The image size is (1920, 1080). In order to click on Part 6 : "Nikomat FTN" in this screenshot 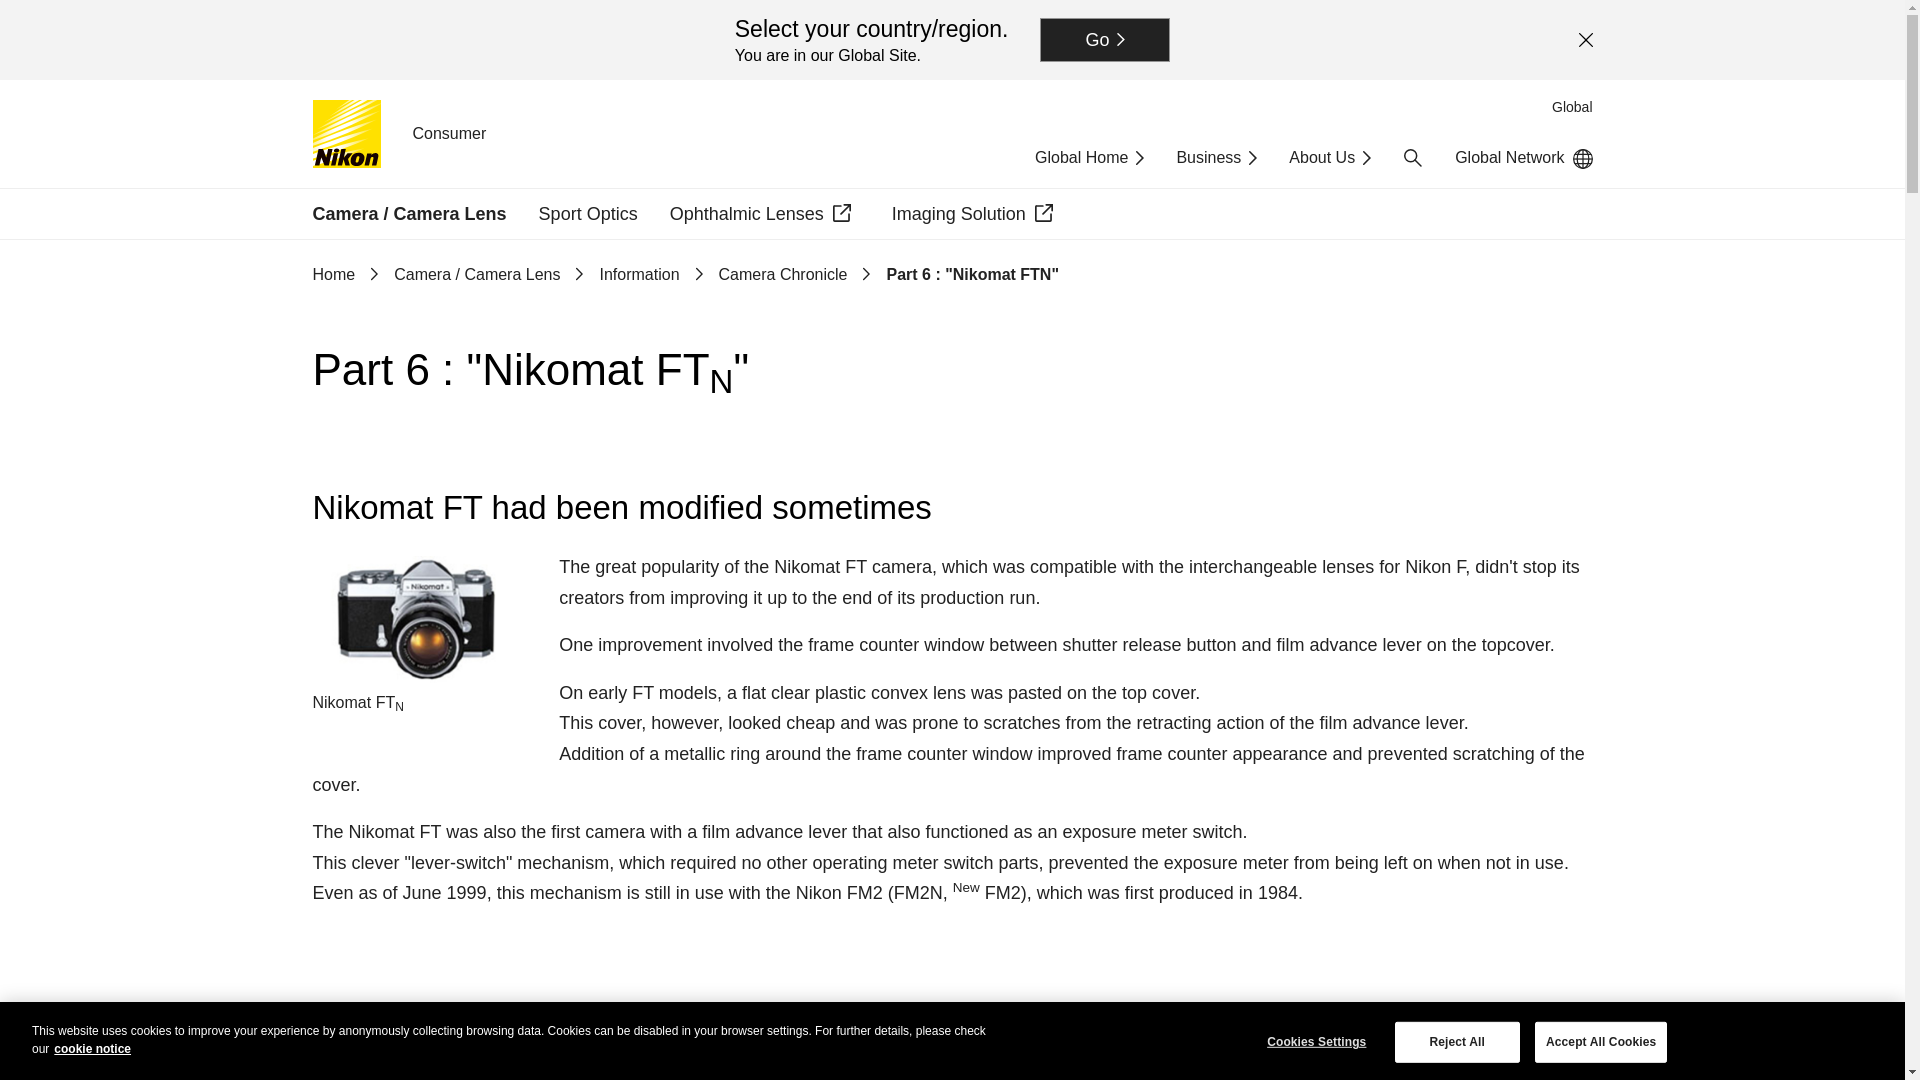, I will do `click(972, 274)`.